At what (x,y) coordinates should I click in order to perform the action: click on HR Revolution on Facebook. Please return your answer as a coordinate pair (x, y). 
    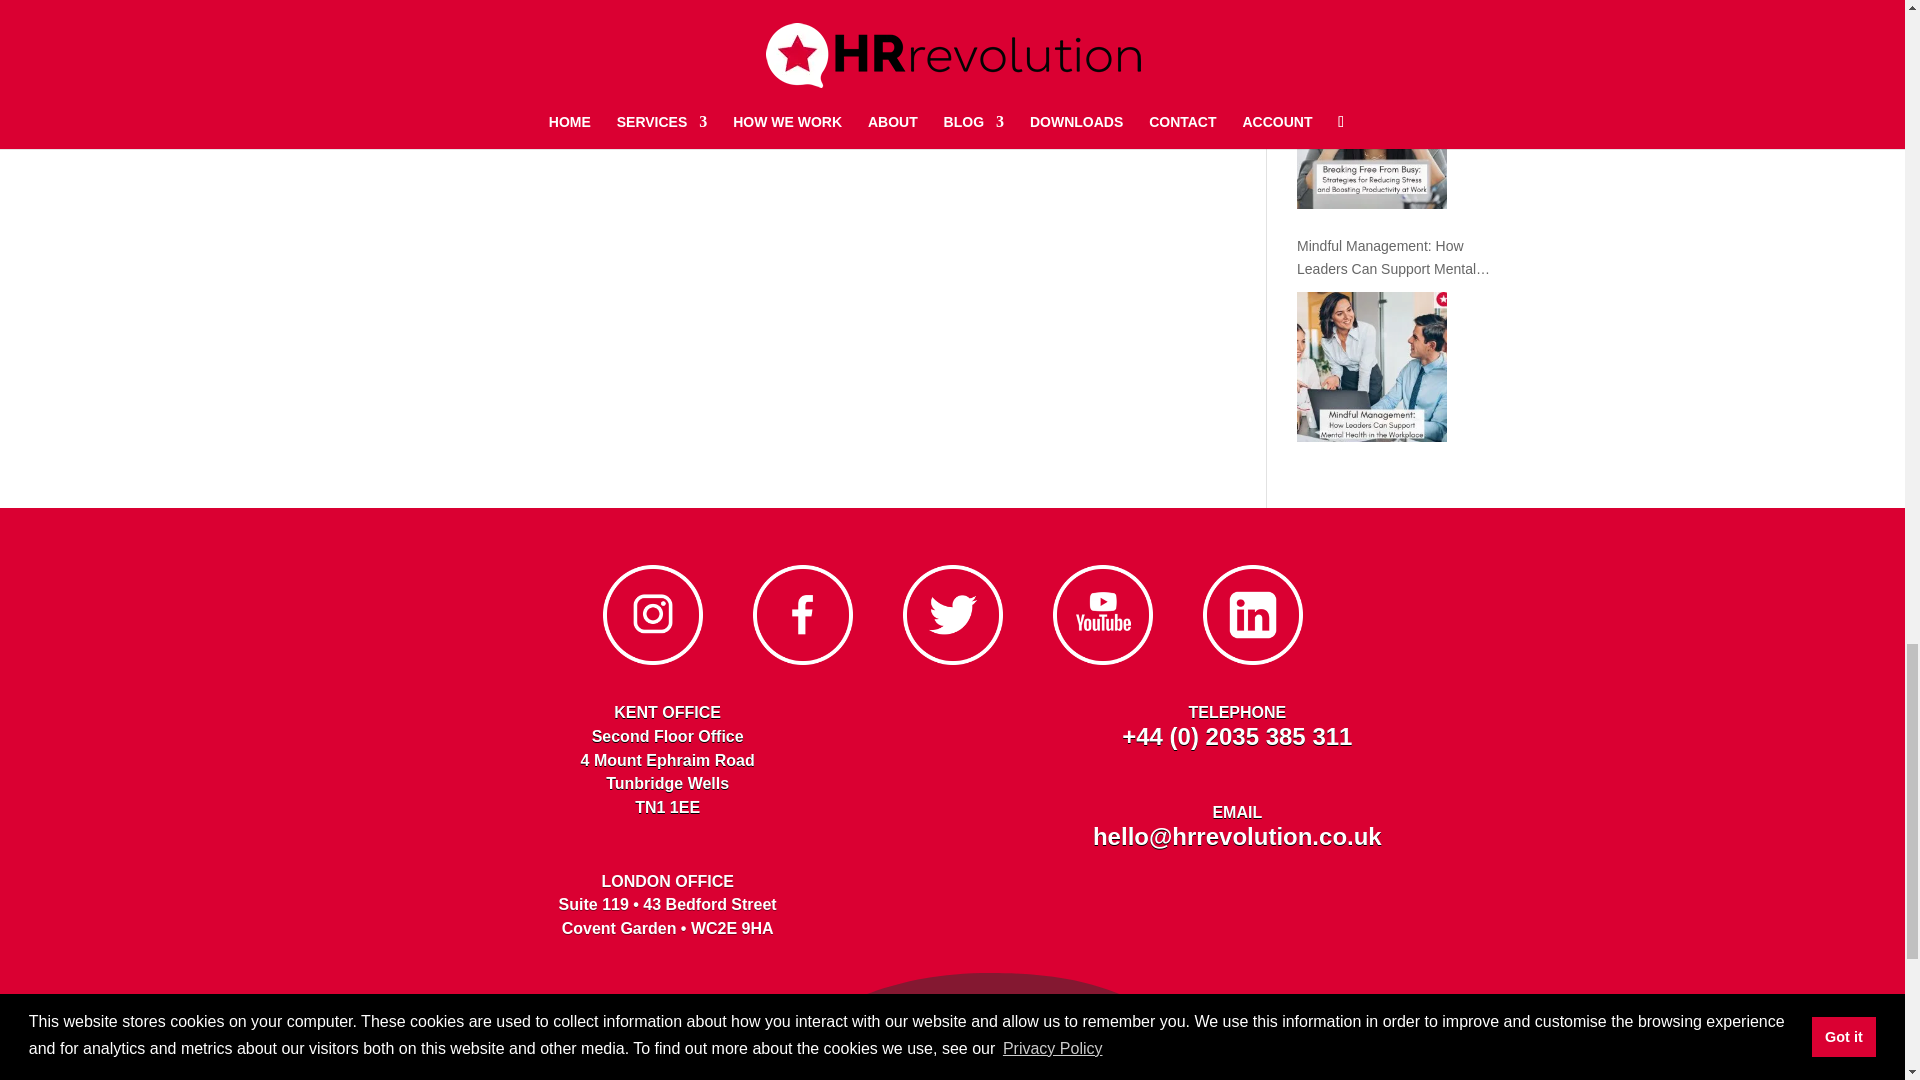
    Looking at the image, I should click on (802, 660).